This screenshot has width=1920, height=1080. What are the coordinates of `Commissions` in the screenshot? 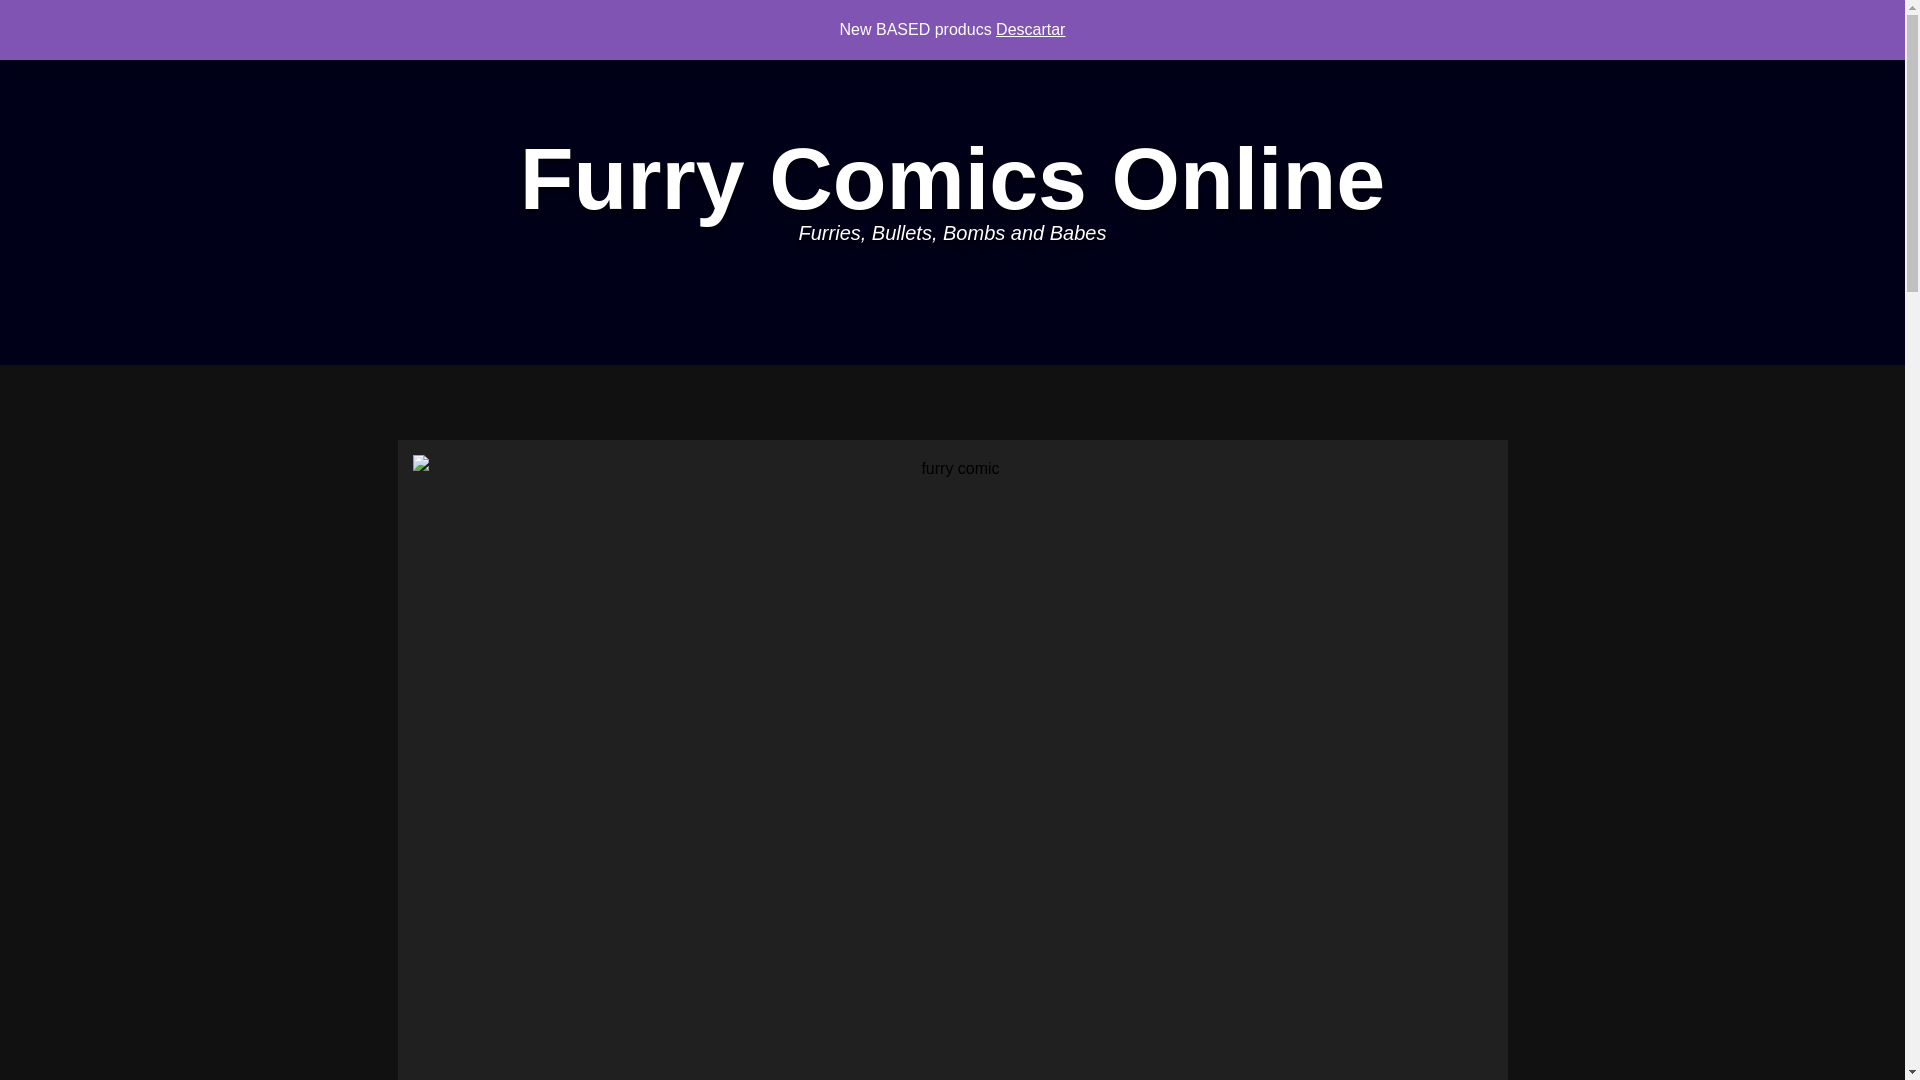 It's located at (136, 22).